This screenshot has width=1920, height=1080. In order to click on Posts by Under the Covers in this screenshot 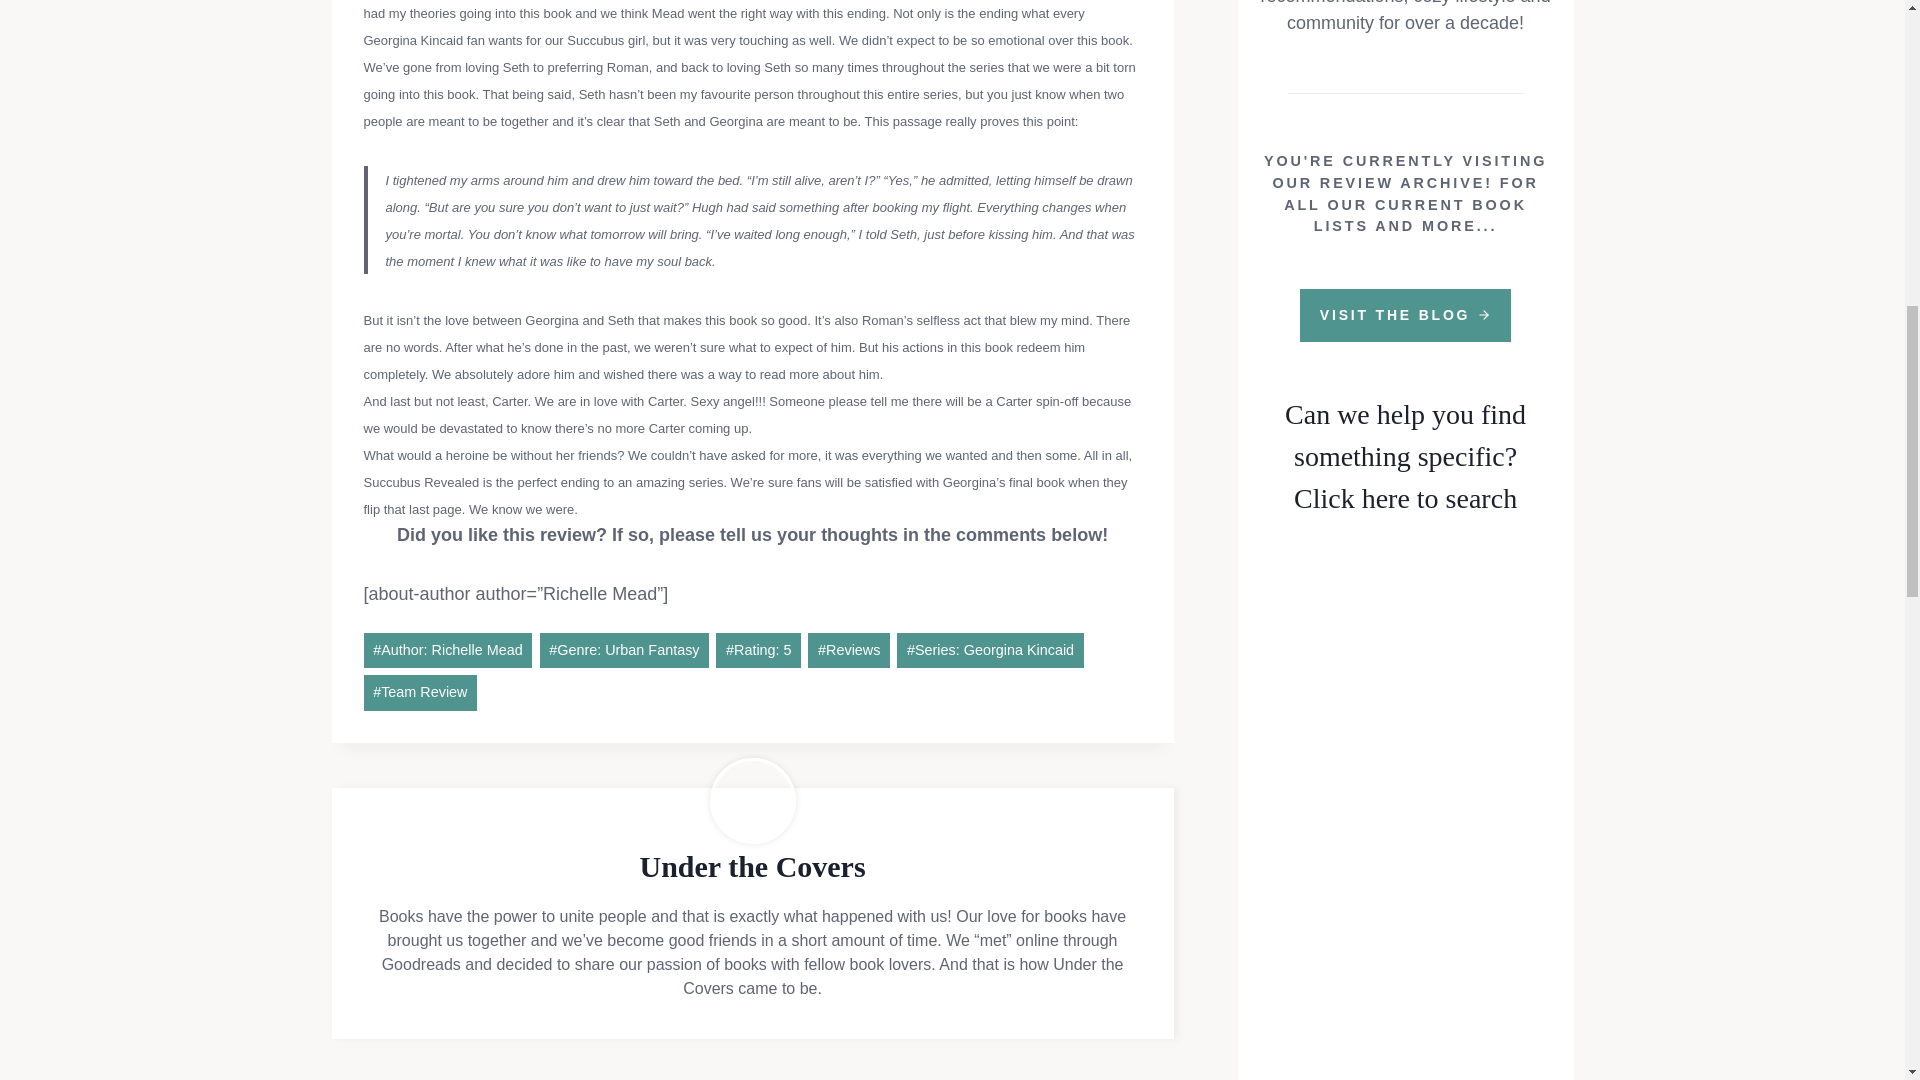, I will do `click(752, 866)`.